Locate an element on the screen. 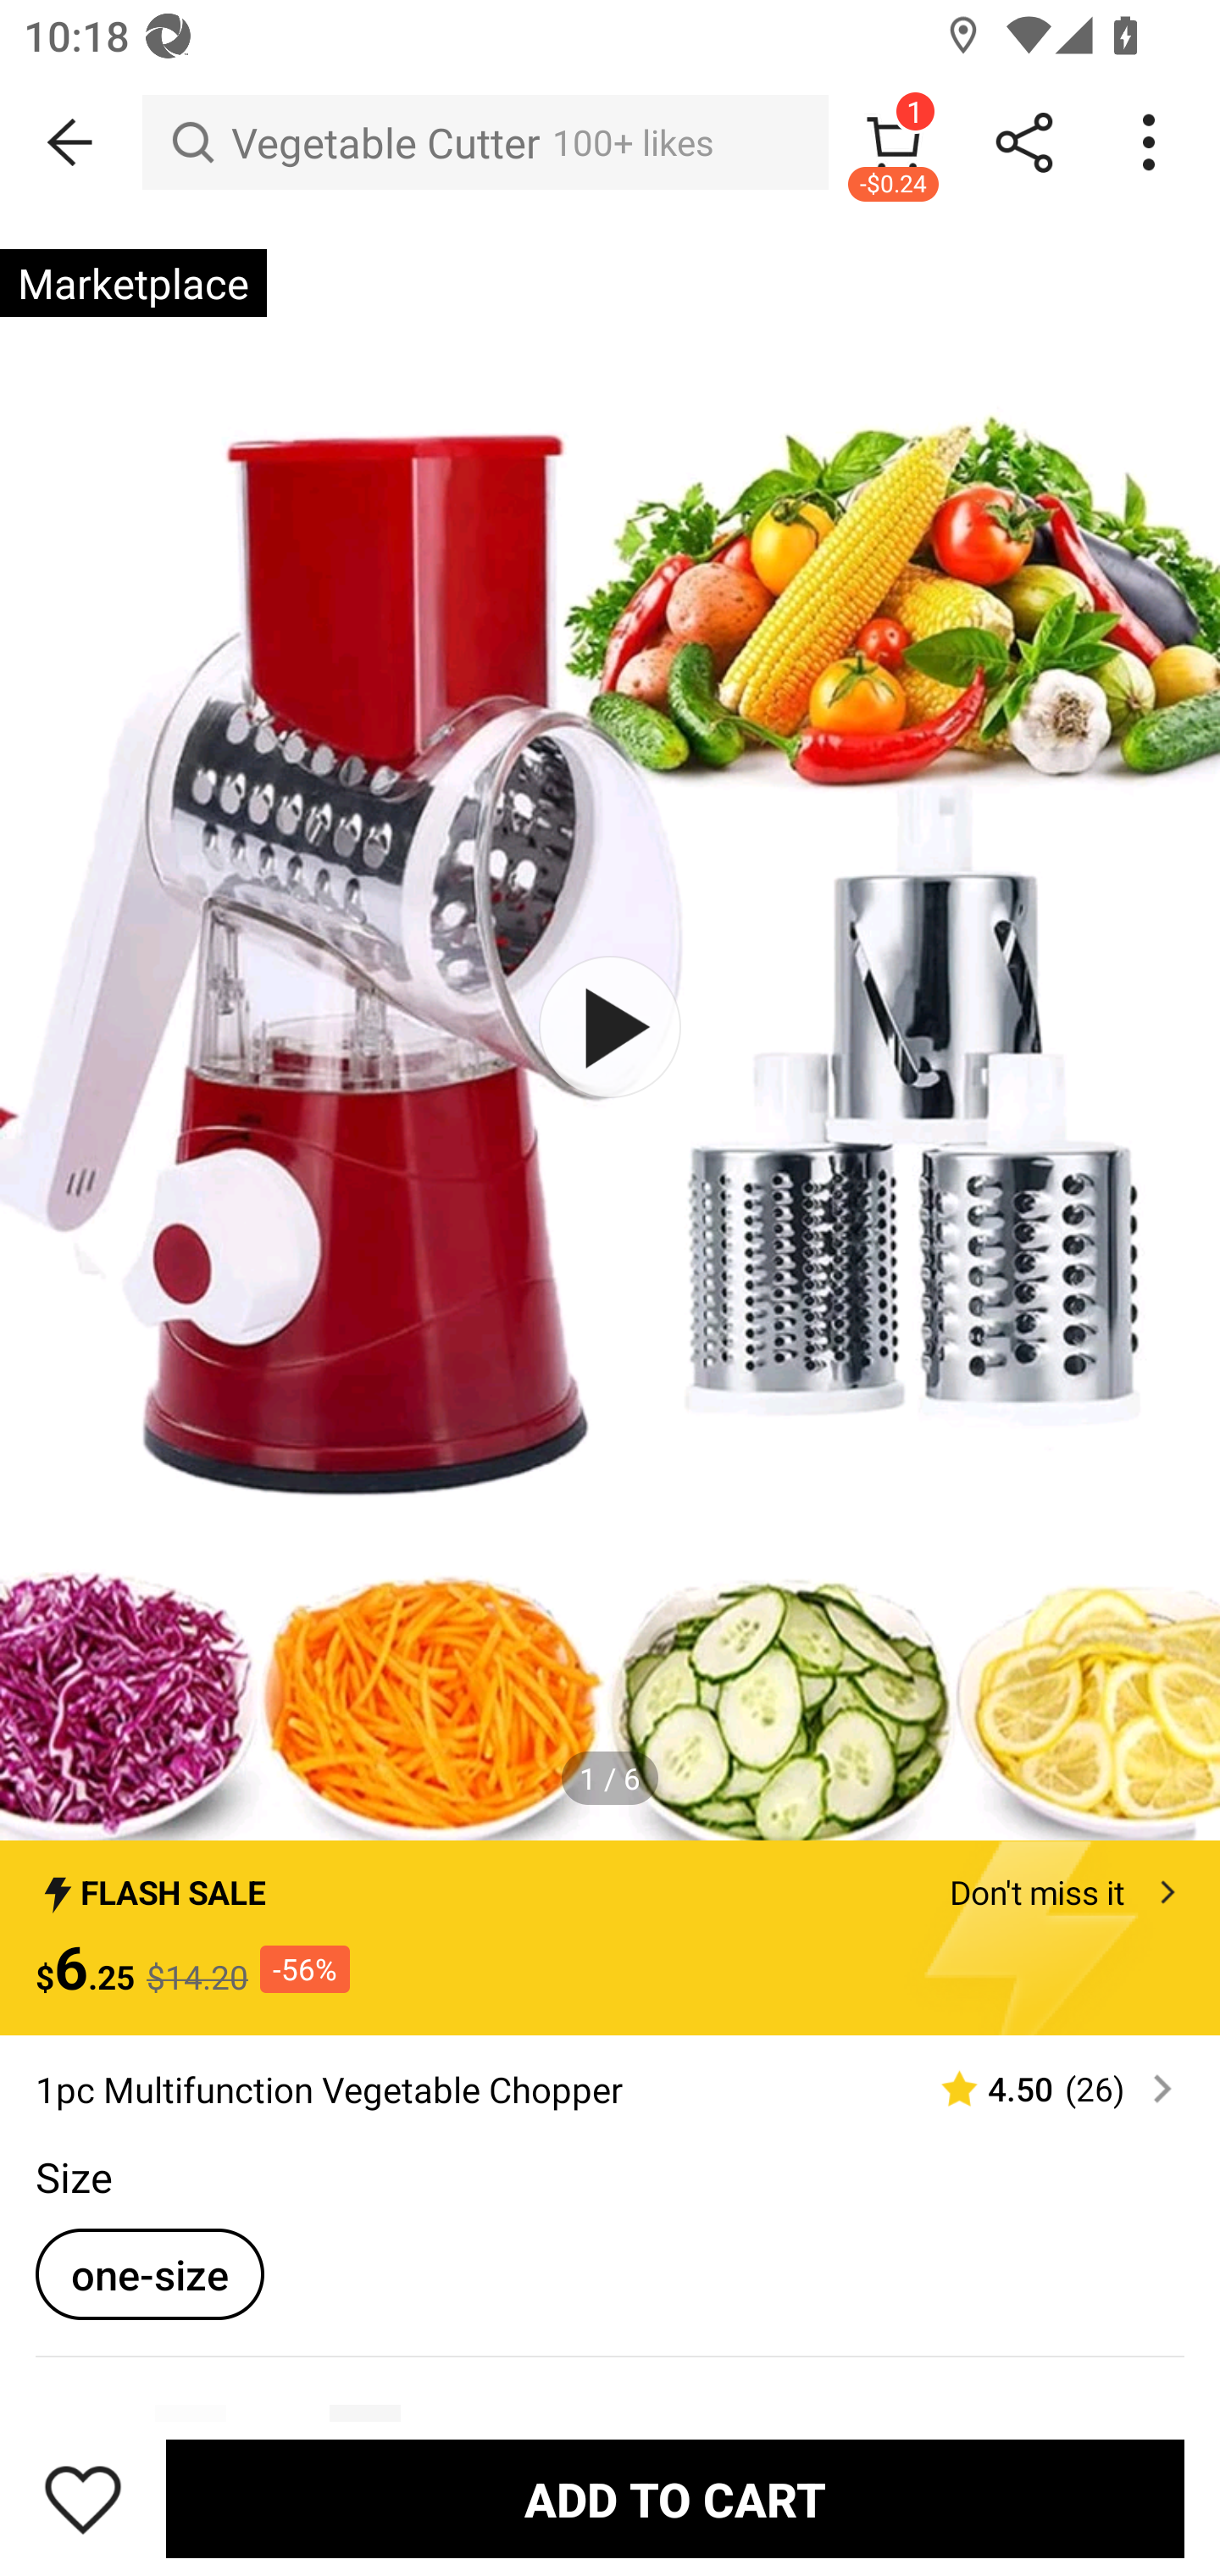 This screenshot has width=1220, height=2576. BACK is located at coordinates (71, 142).